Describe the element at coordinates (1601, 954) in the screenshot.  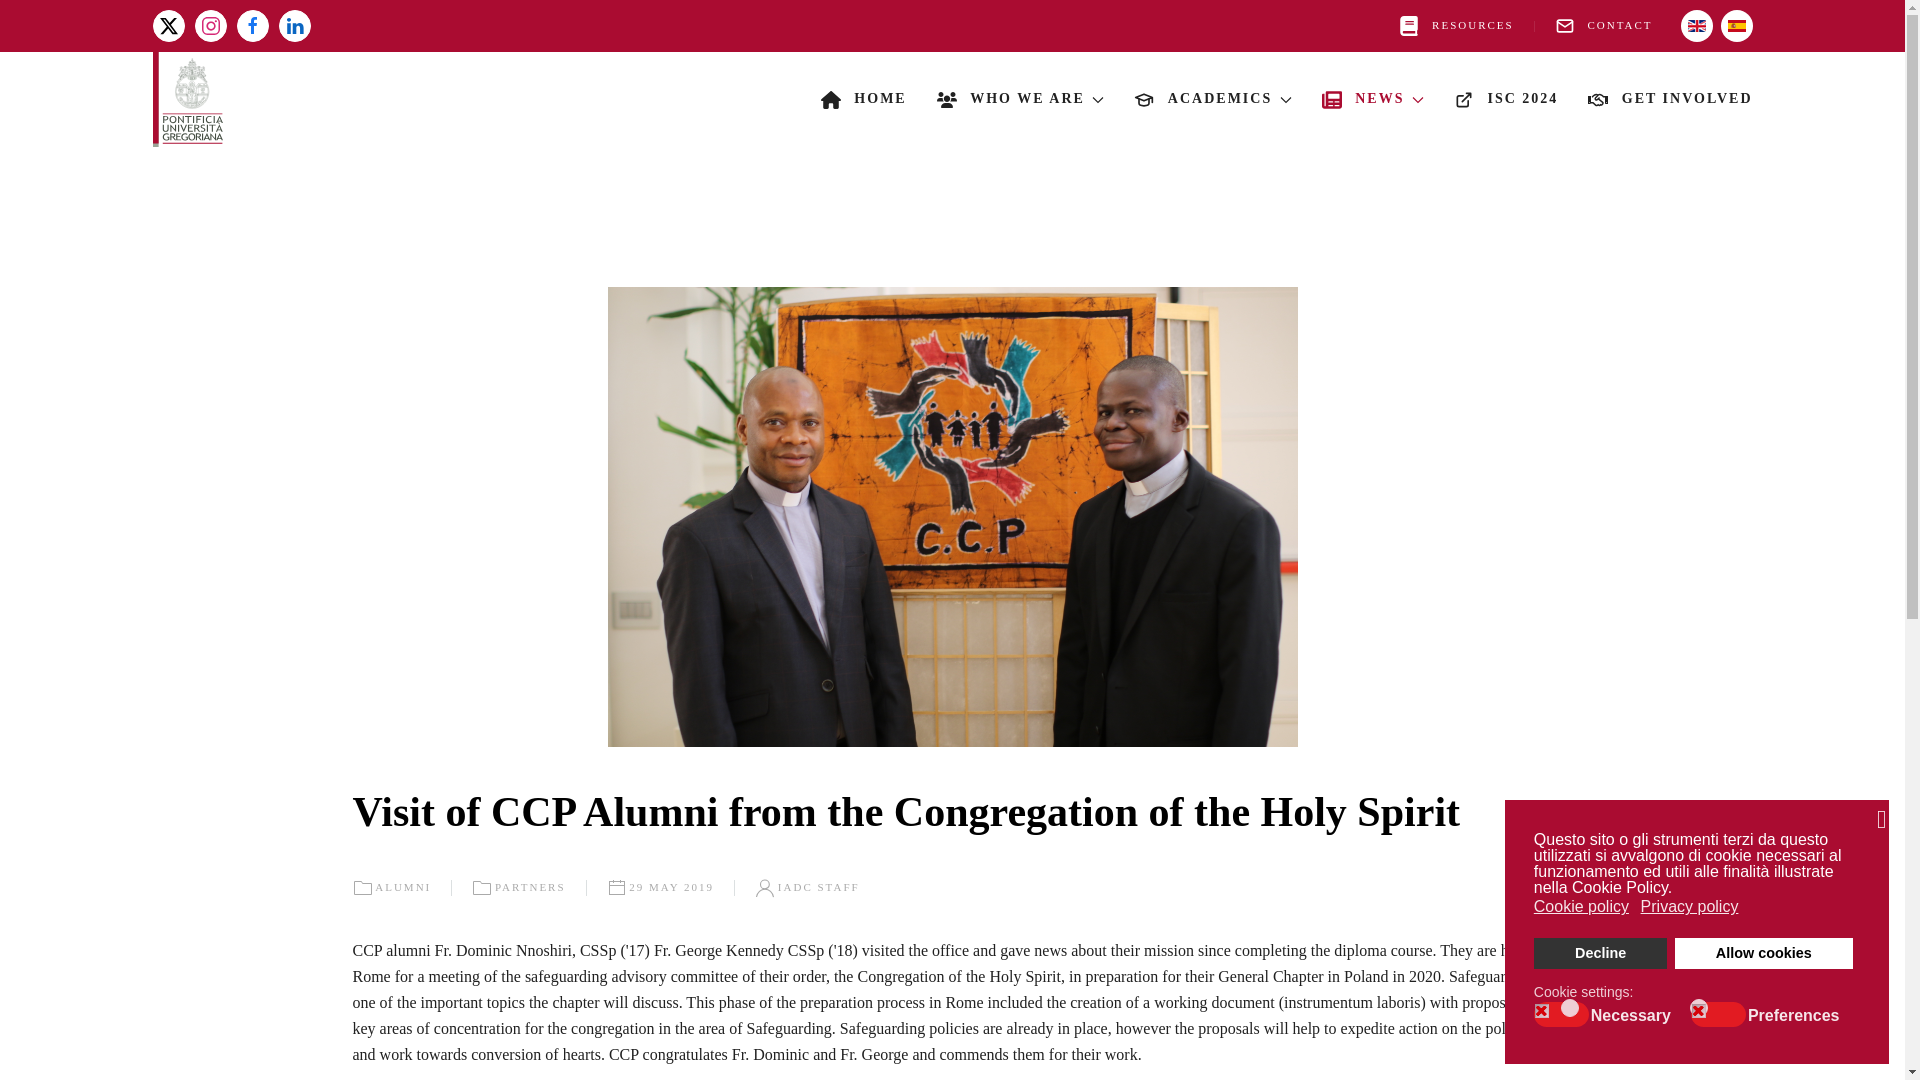
I see `Decline` at that location.